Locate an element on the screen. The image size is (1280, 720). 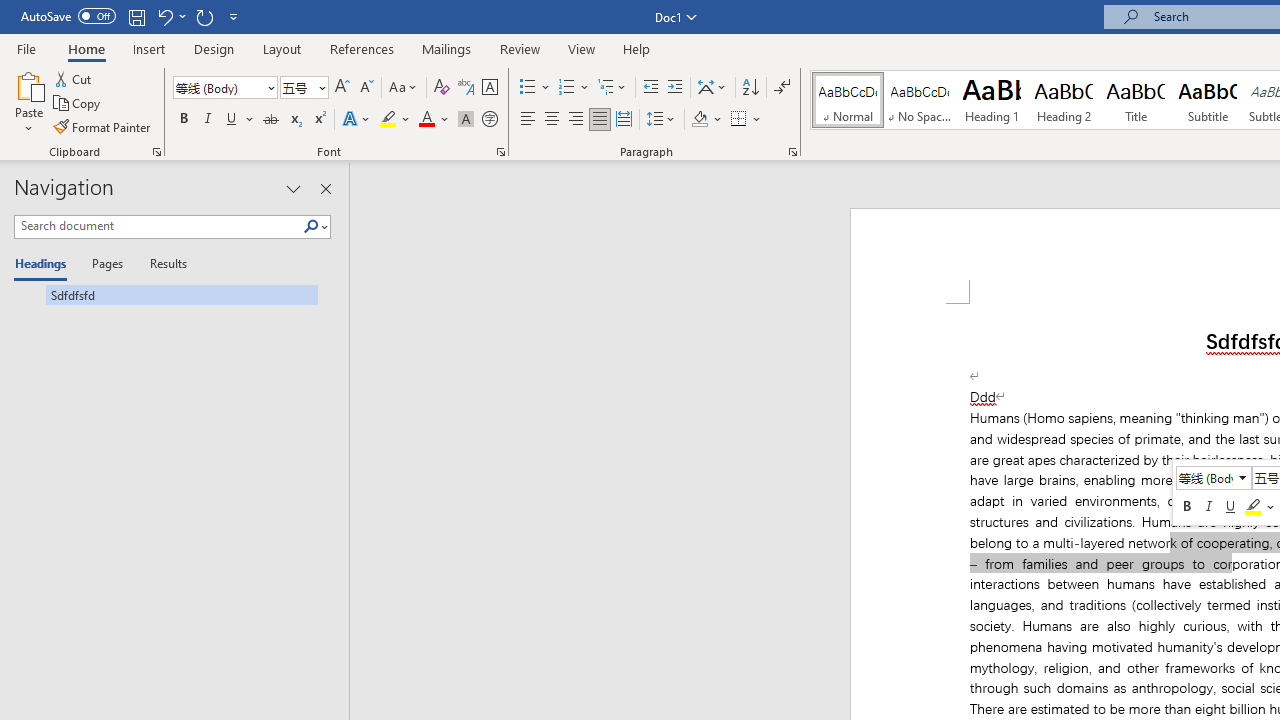
Undo  is located at coordinates (164, 16).